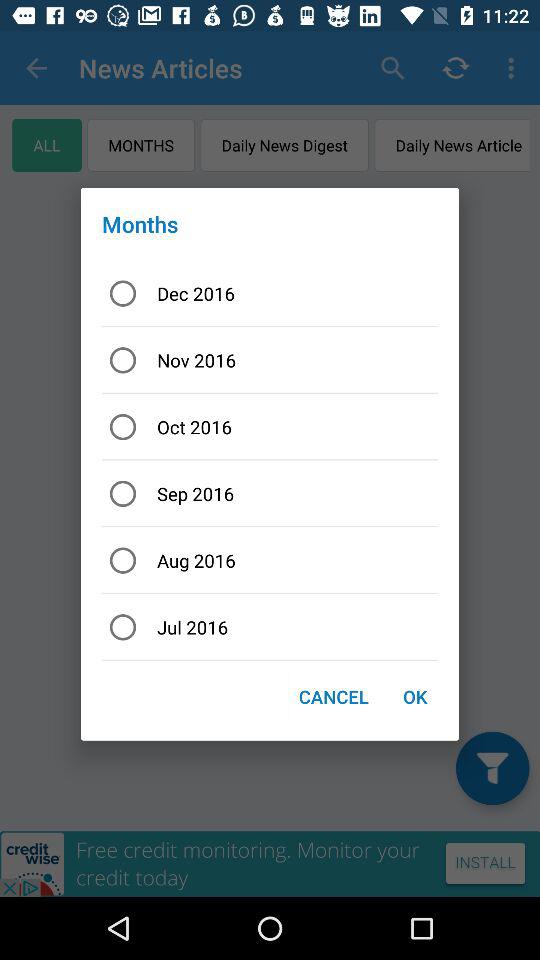 The width and height of the screenshot is (540, 960). I want to click on launch the icon above the sep 2016 item, so click(270, 426).